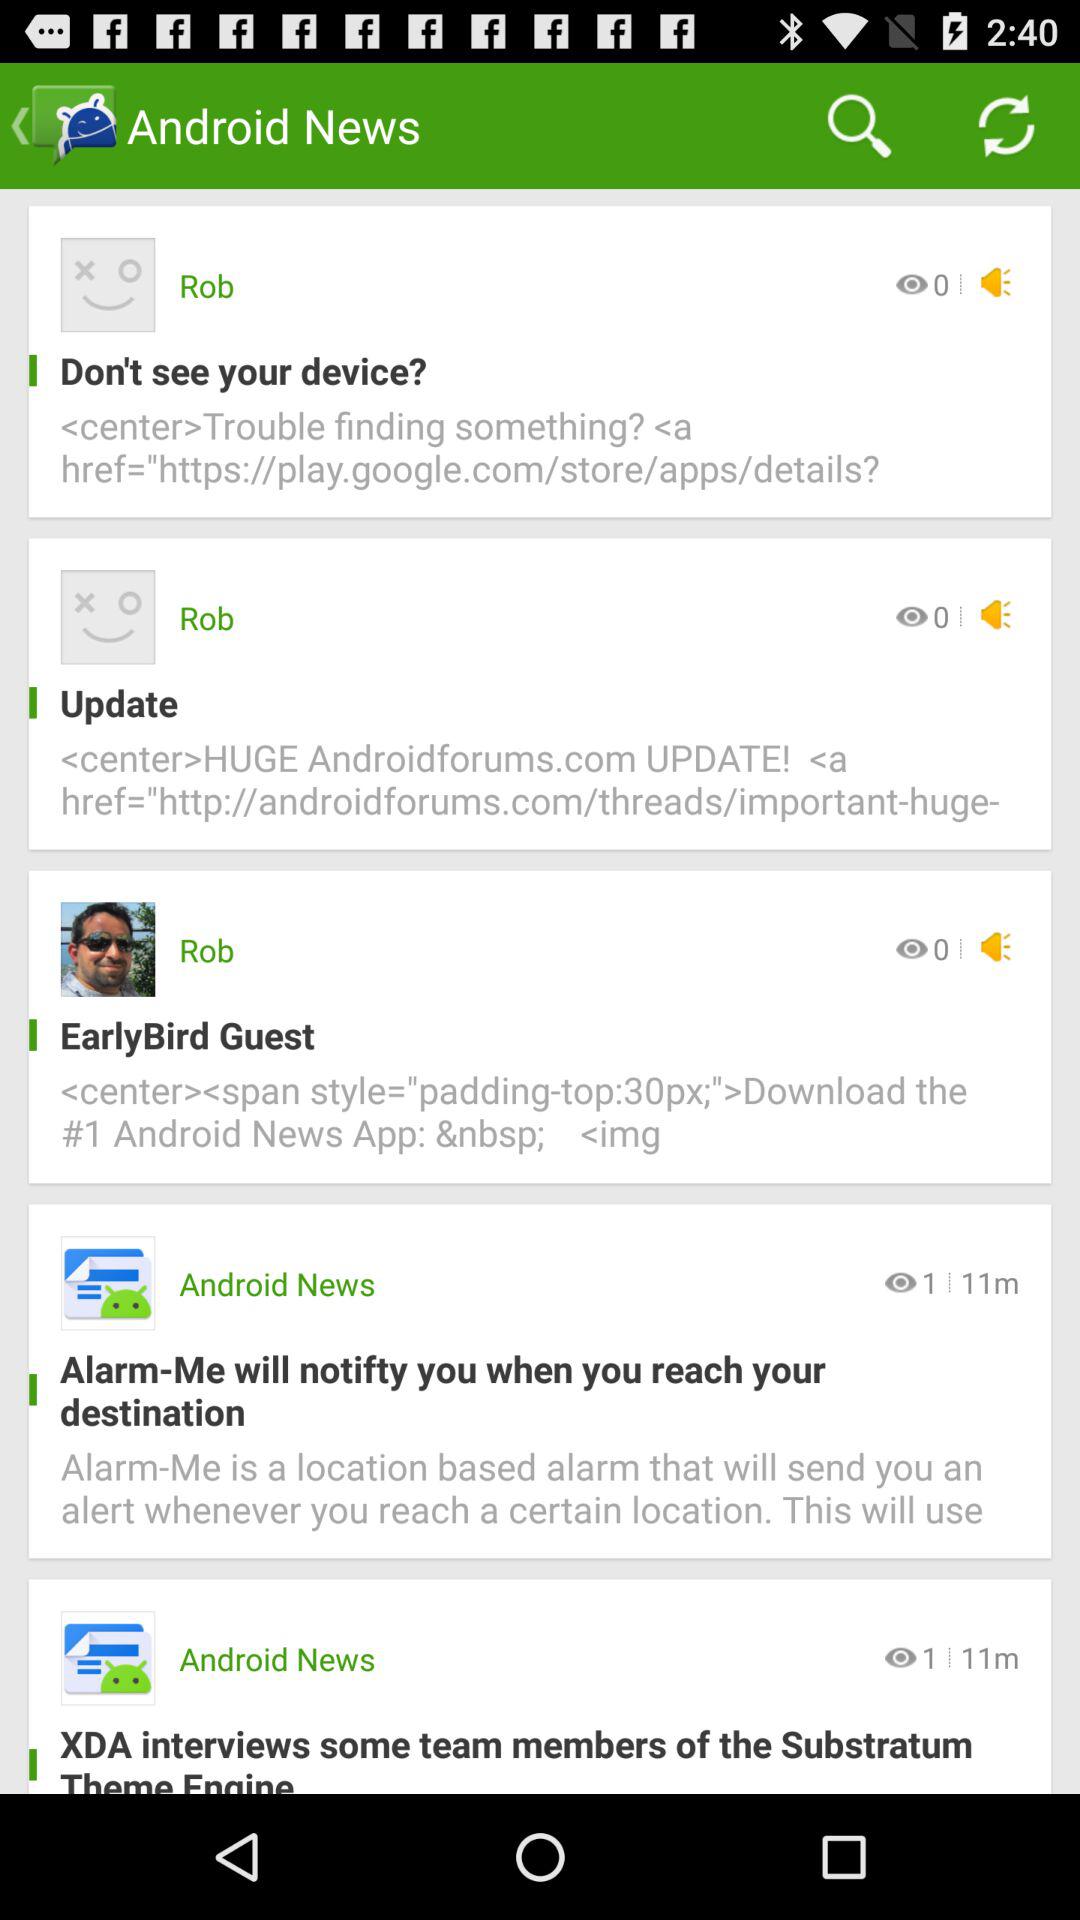 Image resolution: width=1080 pixels, height=1920 pixels. I want to click on jump to the center huge androidforums item, so click(540, 790).